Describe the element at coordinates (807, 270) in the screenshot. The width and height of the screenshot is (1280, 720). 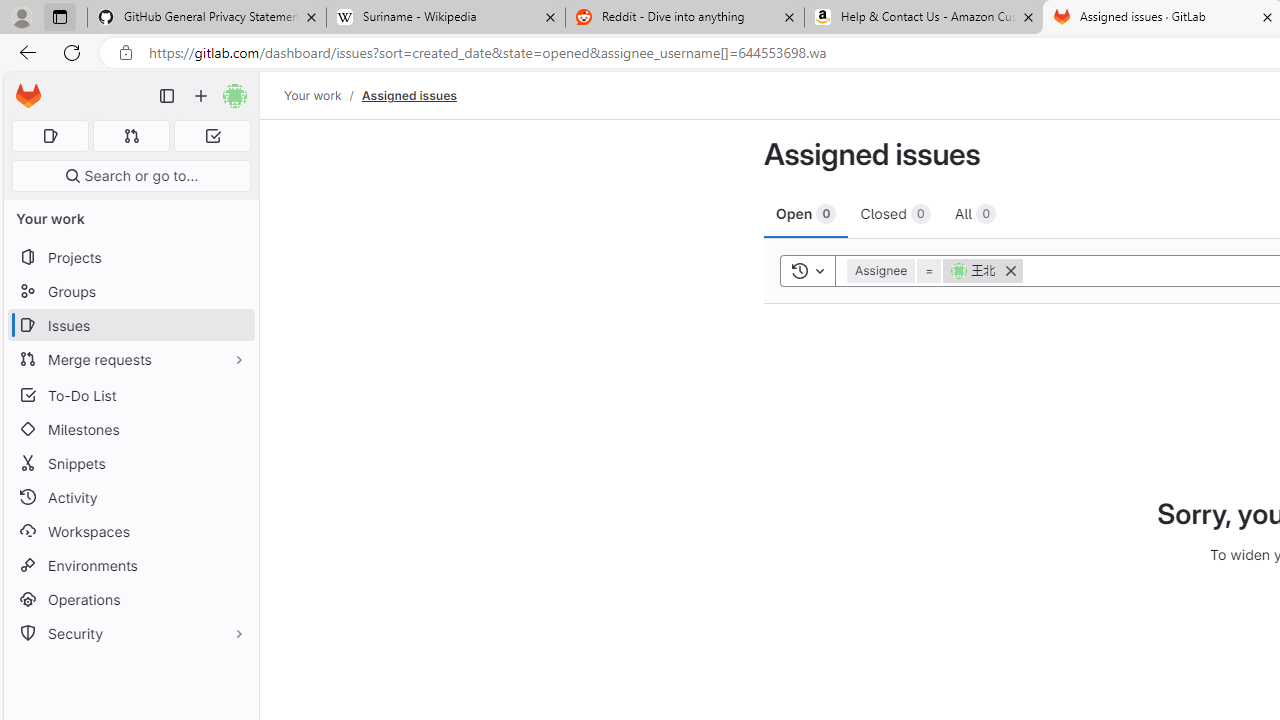
I see `Toggle history` at that location.